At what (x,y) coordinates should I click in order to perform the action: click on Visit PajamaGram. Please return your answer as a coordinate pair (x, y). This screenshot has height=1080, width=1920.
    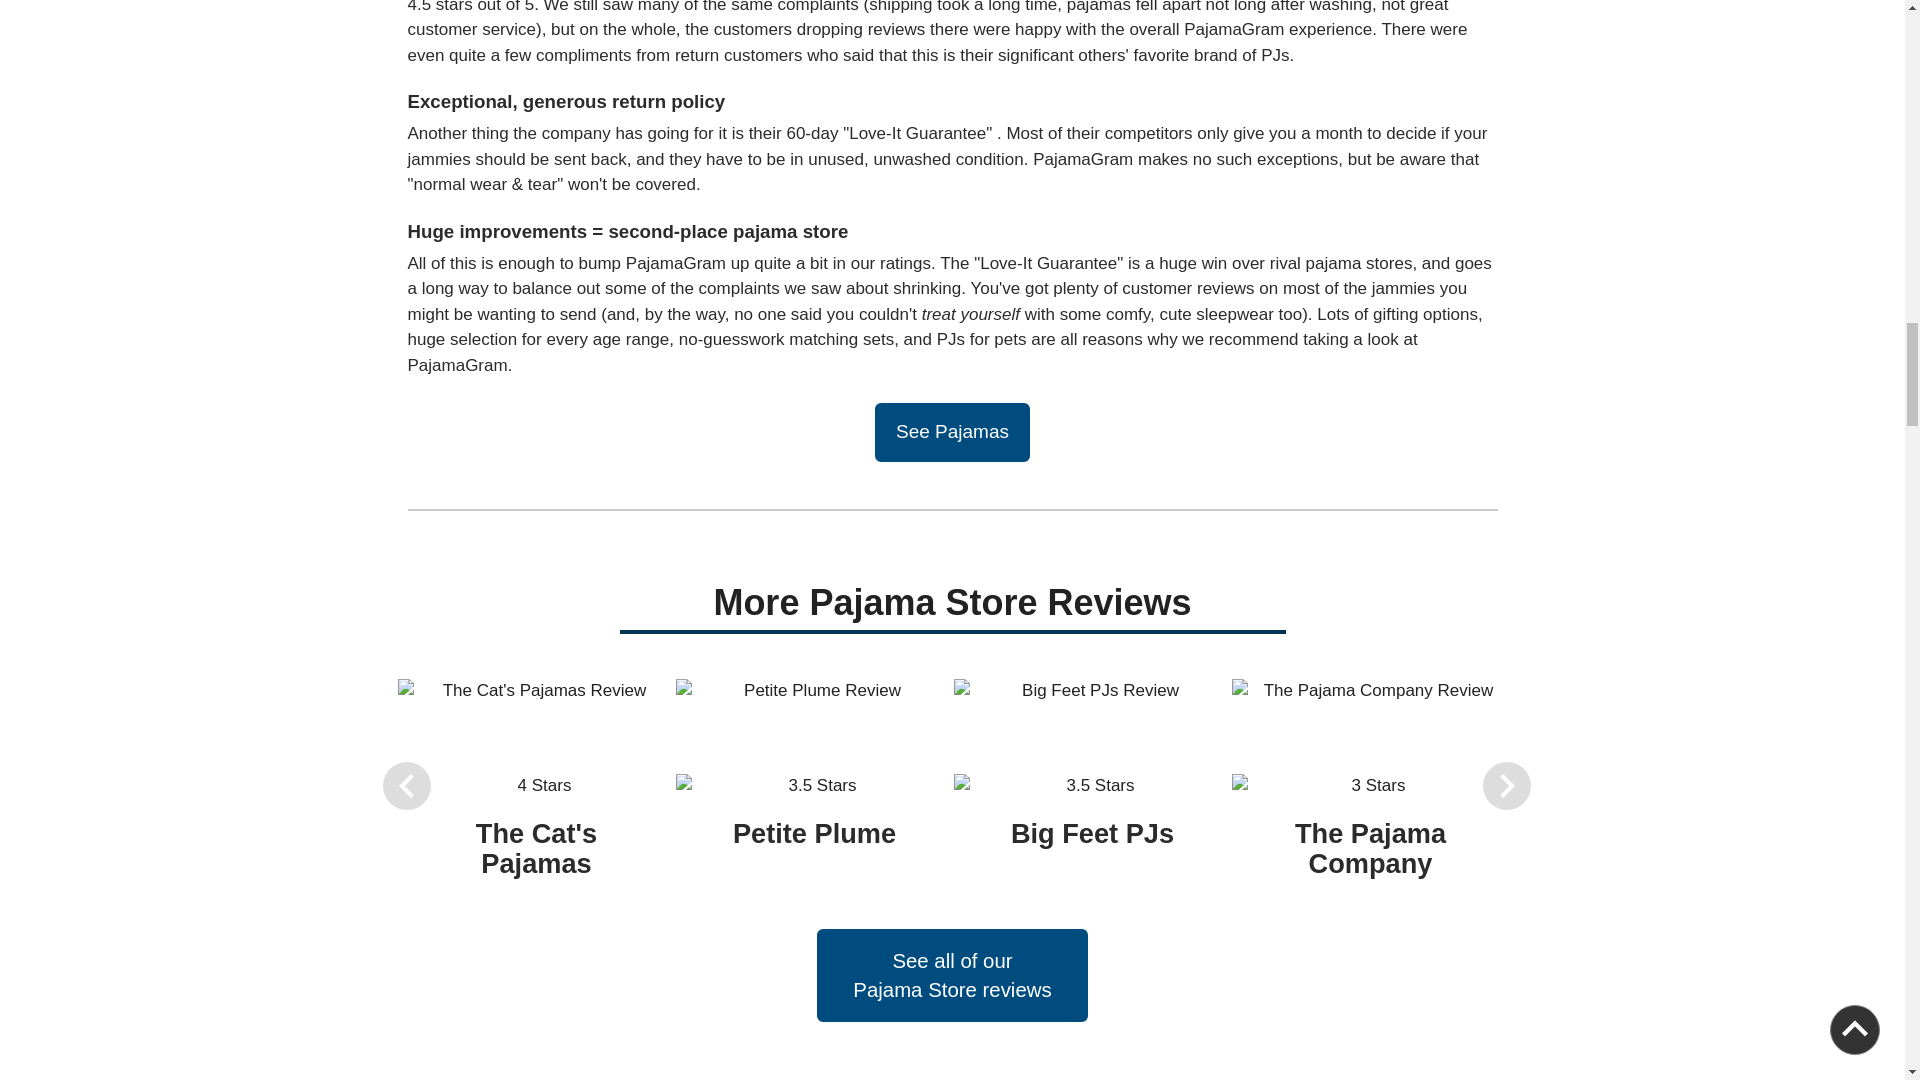
    Looking at the image, I should click on (952, 432).